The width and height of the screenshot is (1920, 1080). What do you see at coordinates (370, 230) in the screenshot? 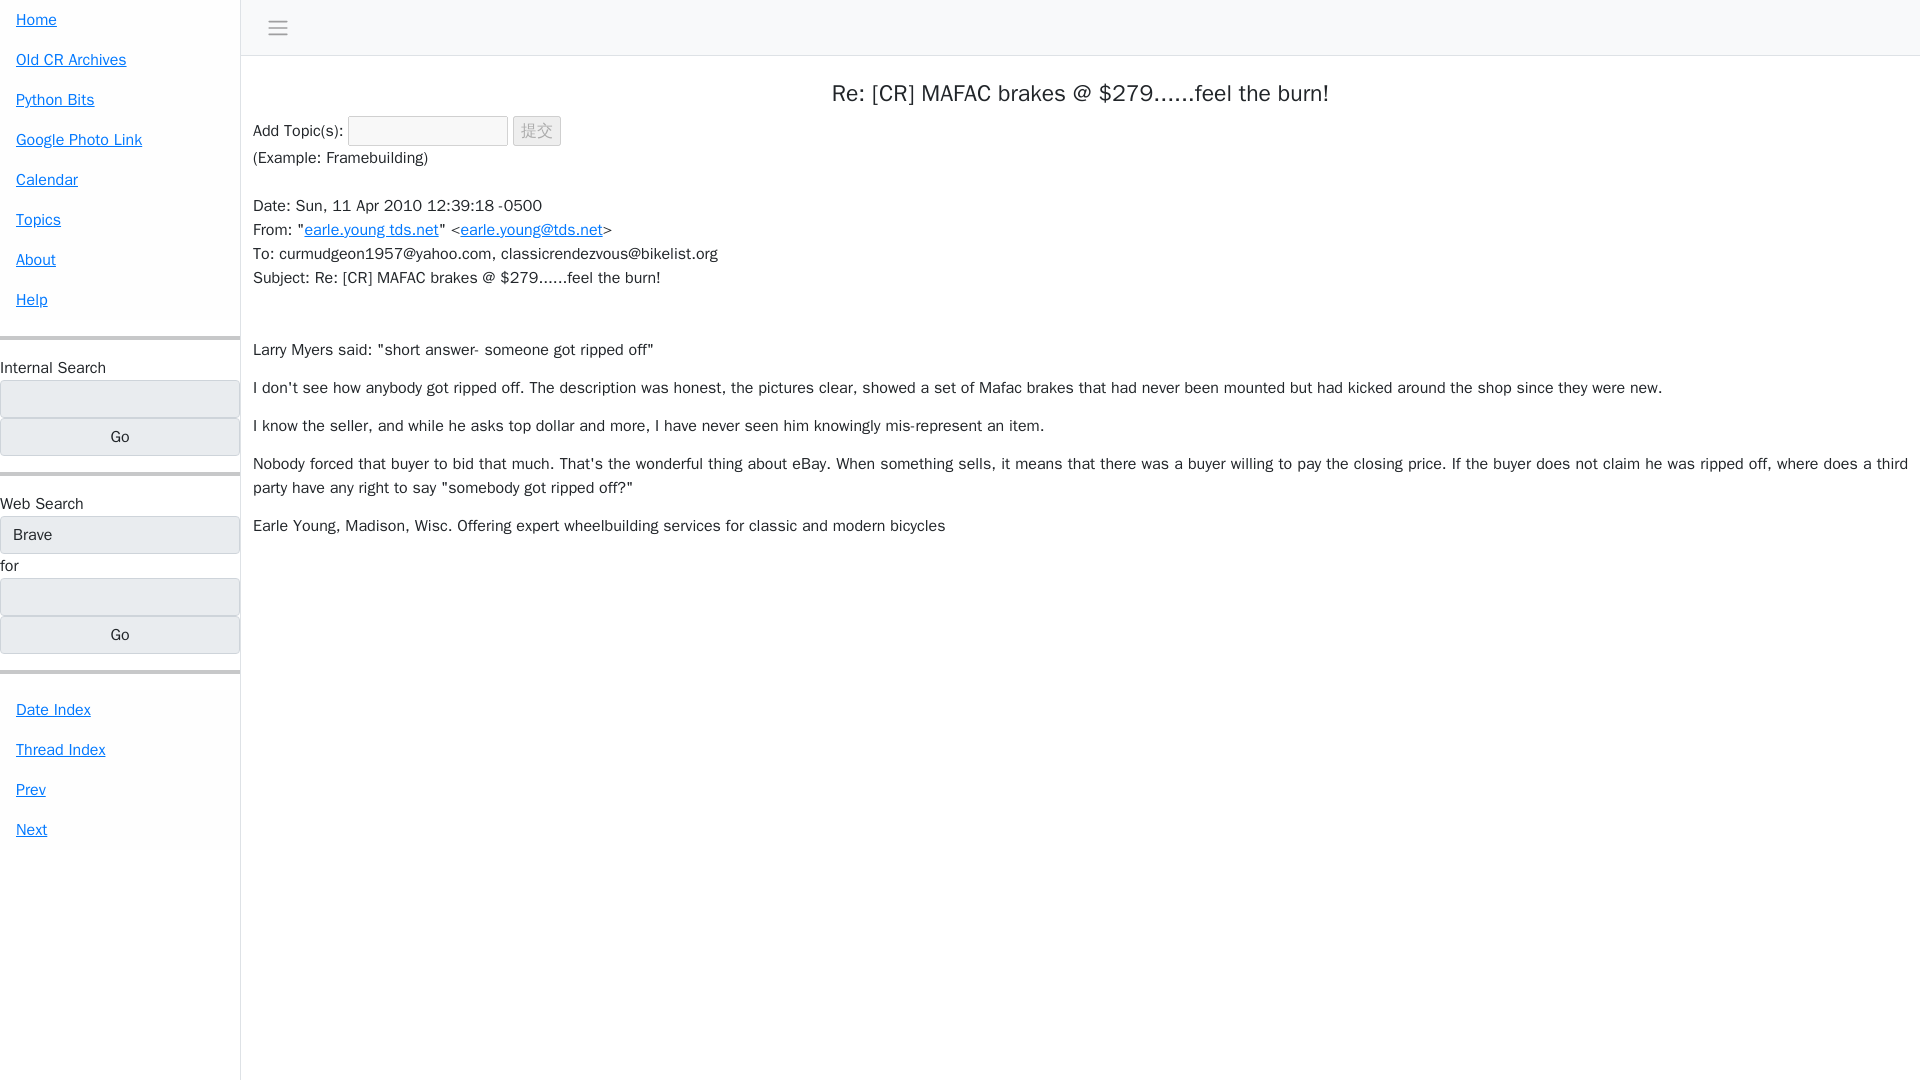
I see `earle.young tds.net` at bounding box center [370, 230].